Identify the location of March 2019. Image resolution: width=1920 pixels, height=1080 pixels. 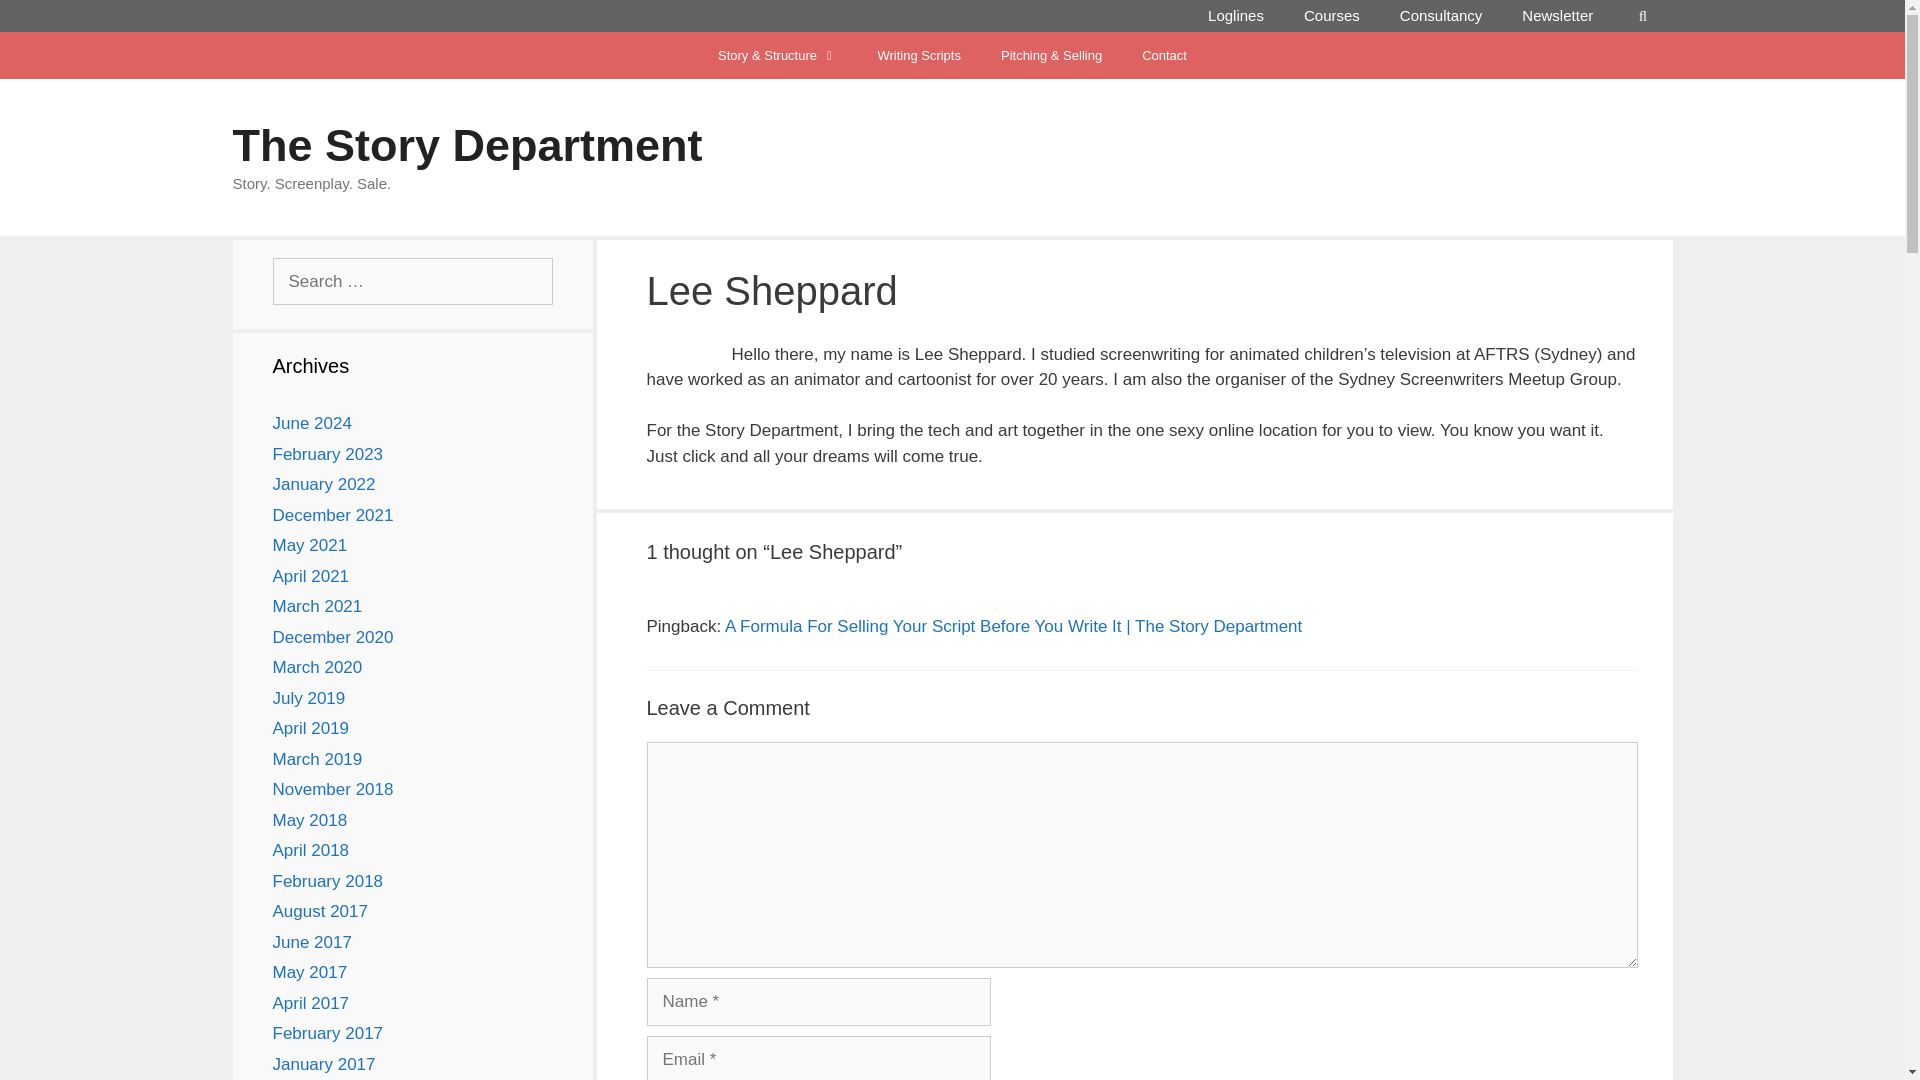
(317, 758).